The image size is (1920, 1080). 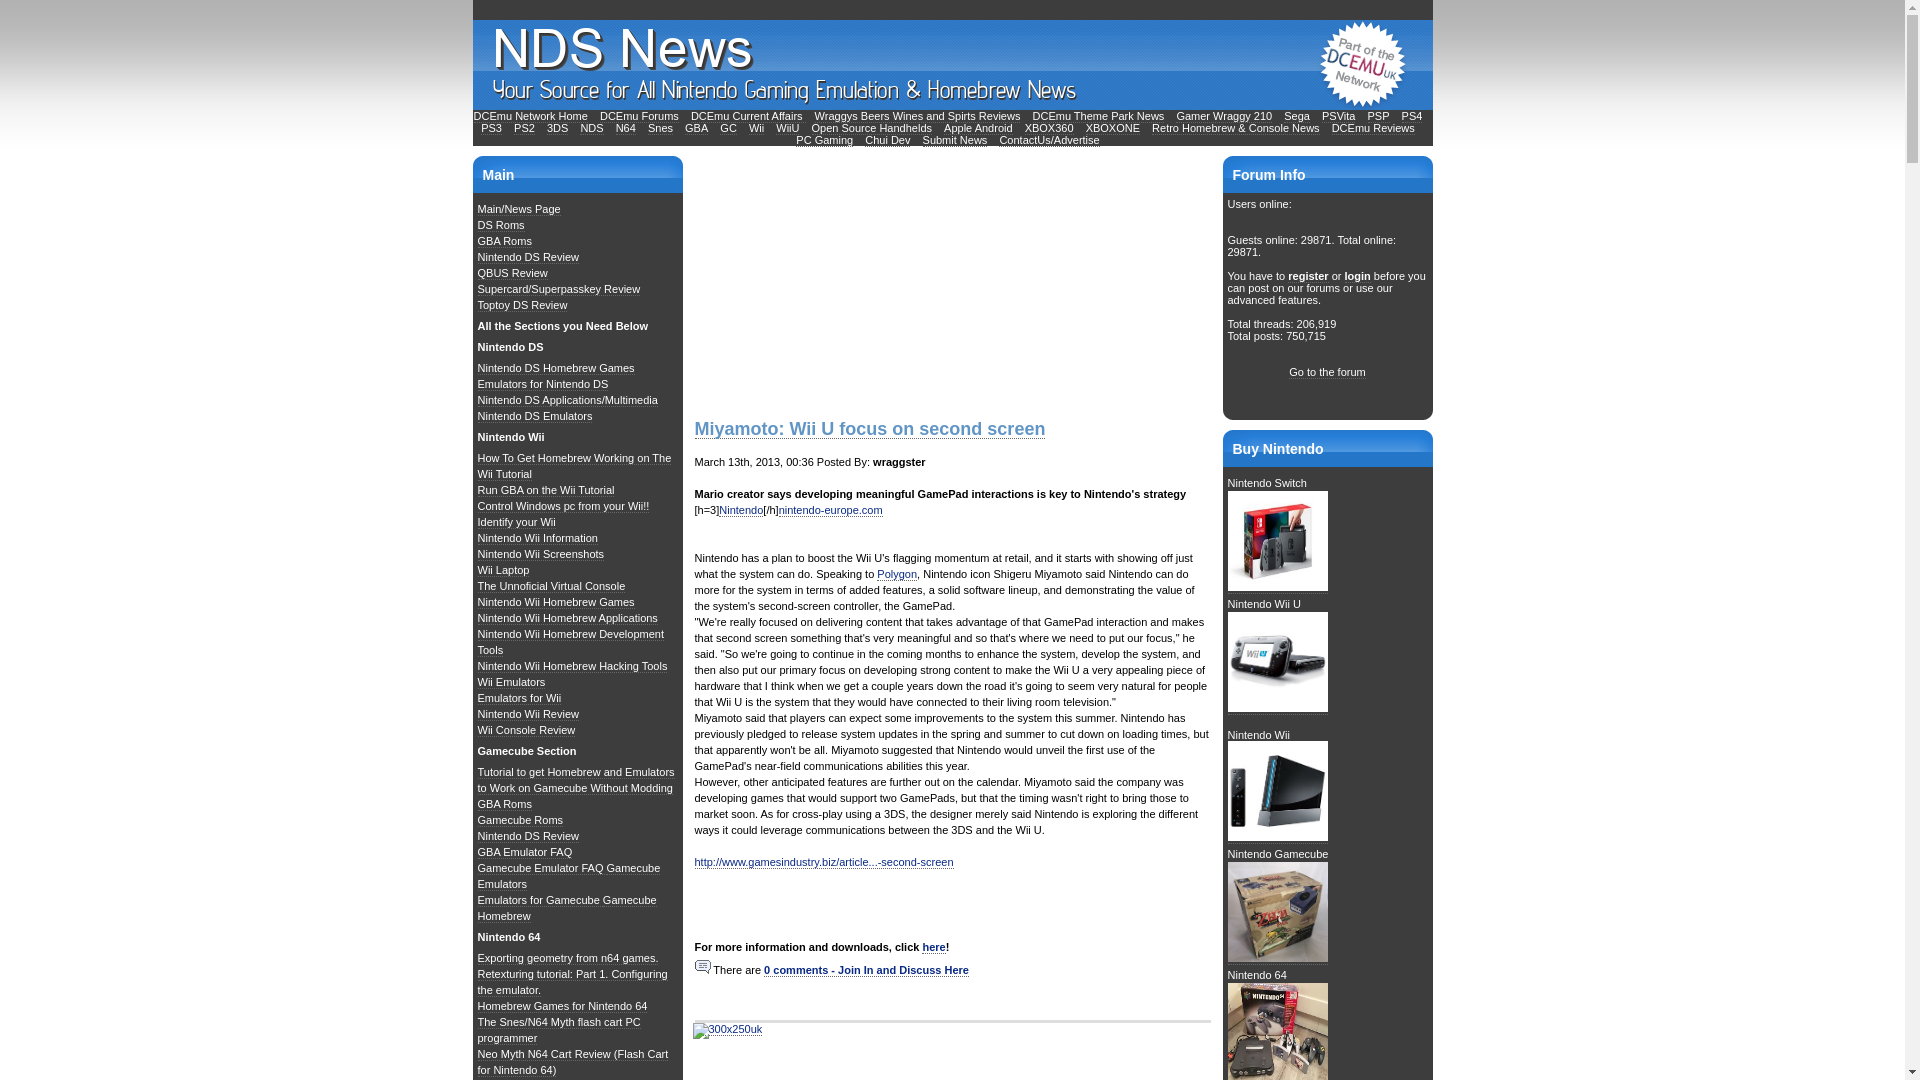 I want to click on PC Gaming, so click(x=824, y=140).